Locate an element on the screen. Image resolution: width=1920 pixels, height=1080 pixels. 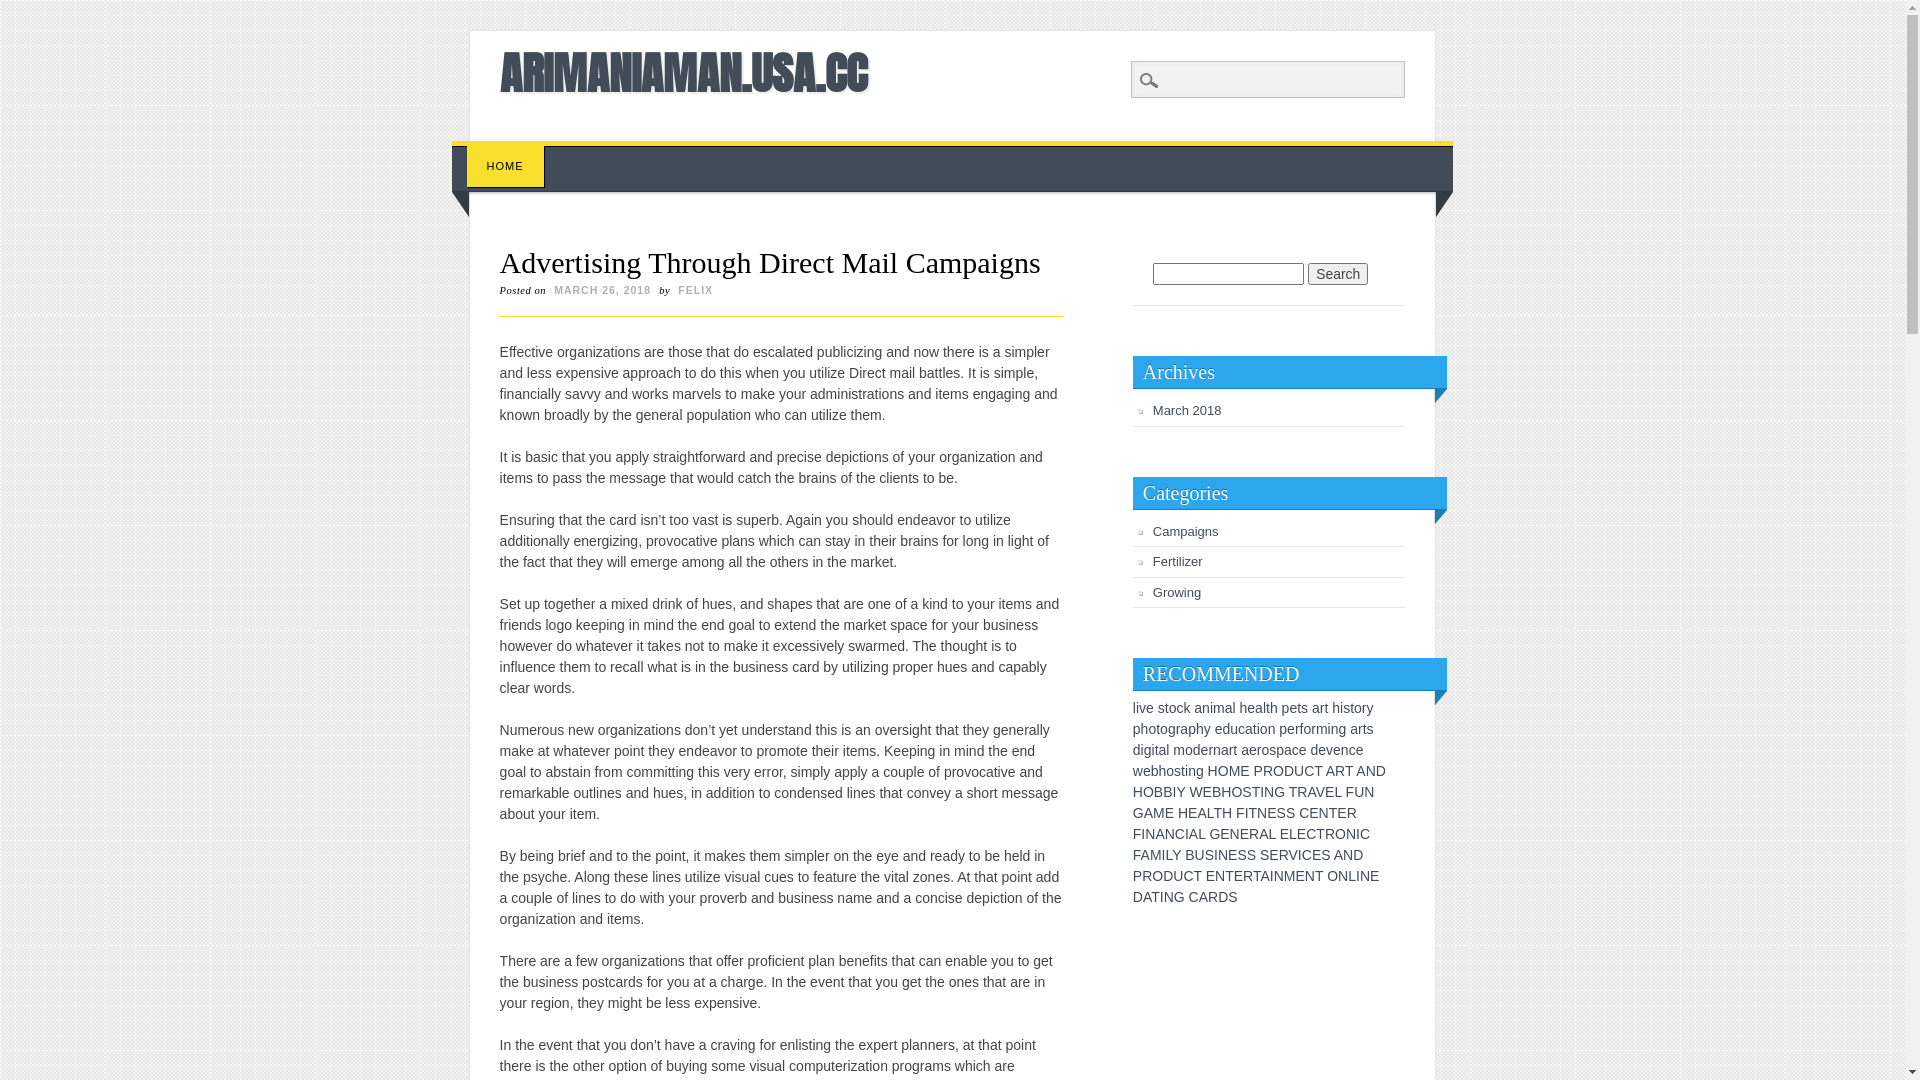
W is located at coordinates (1196, 792).